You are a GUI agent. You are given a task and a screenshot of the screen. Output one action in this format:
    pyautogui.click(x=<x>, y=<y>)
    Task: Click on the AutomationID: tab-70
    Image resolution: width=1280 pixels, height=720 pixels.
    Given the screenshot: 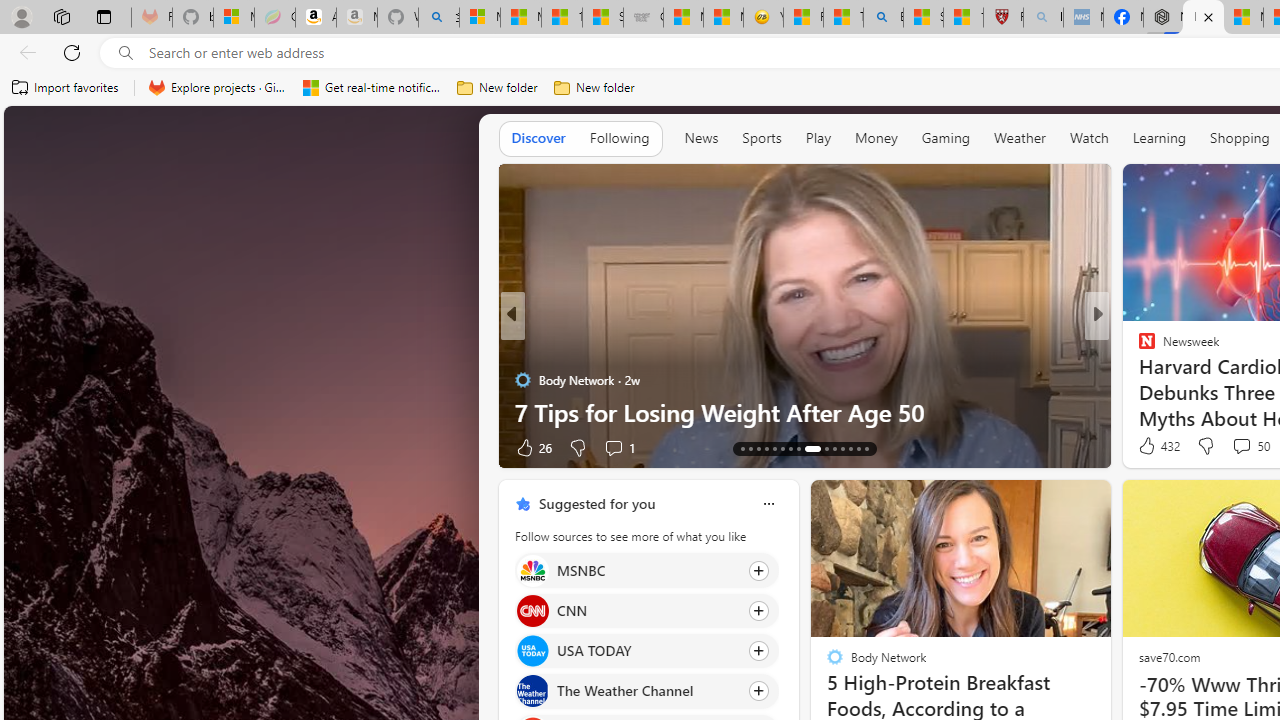 What is the action you would take?
    pyautogui.click(x=774, y=448)
    